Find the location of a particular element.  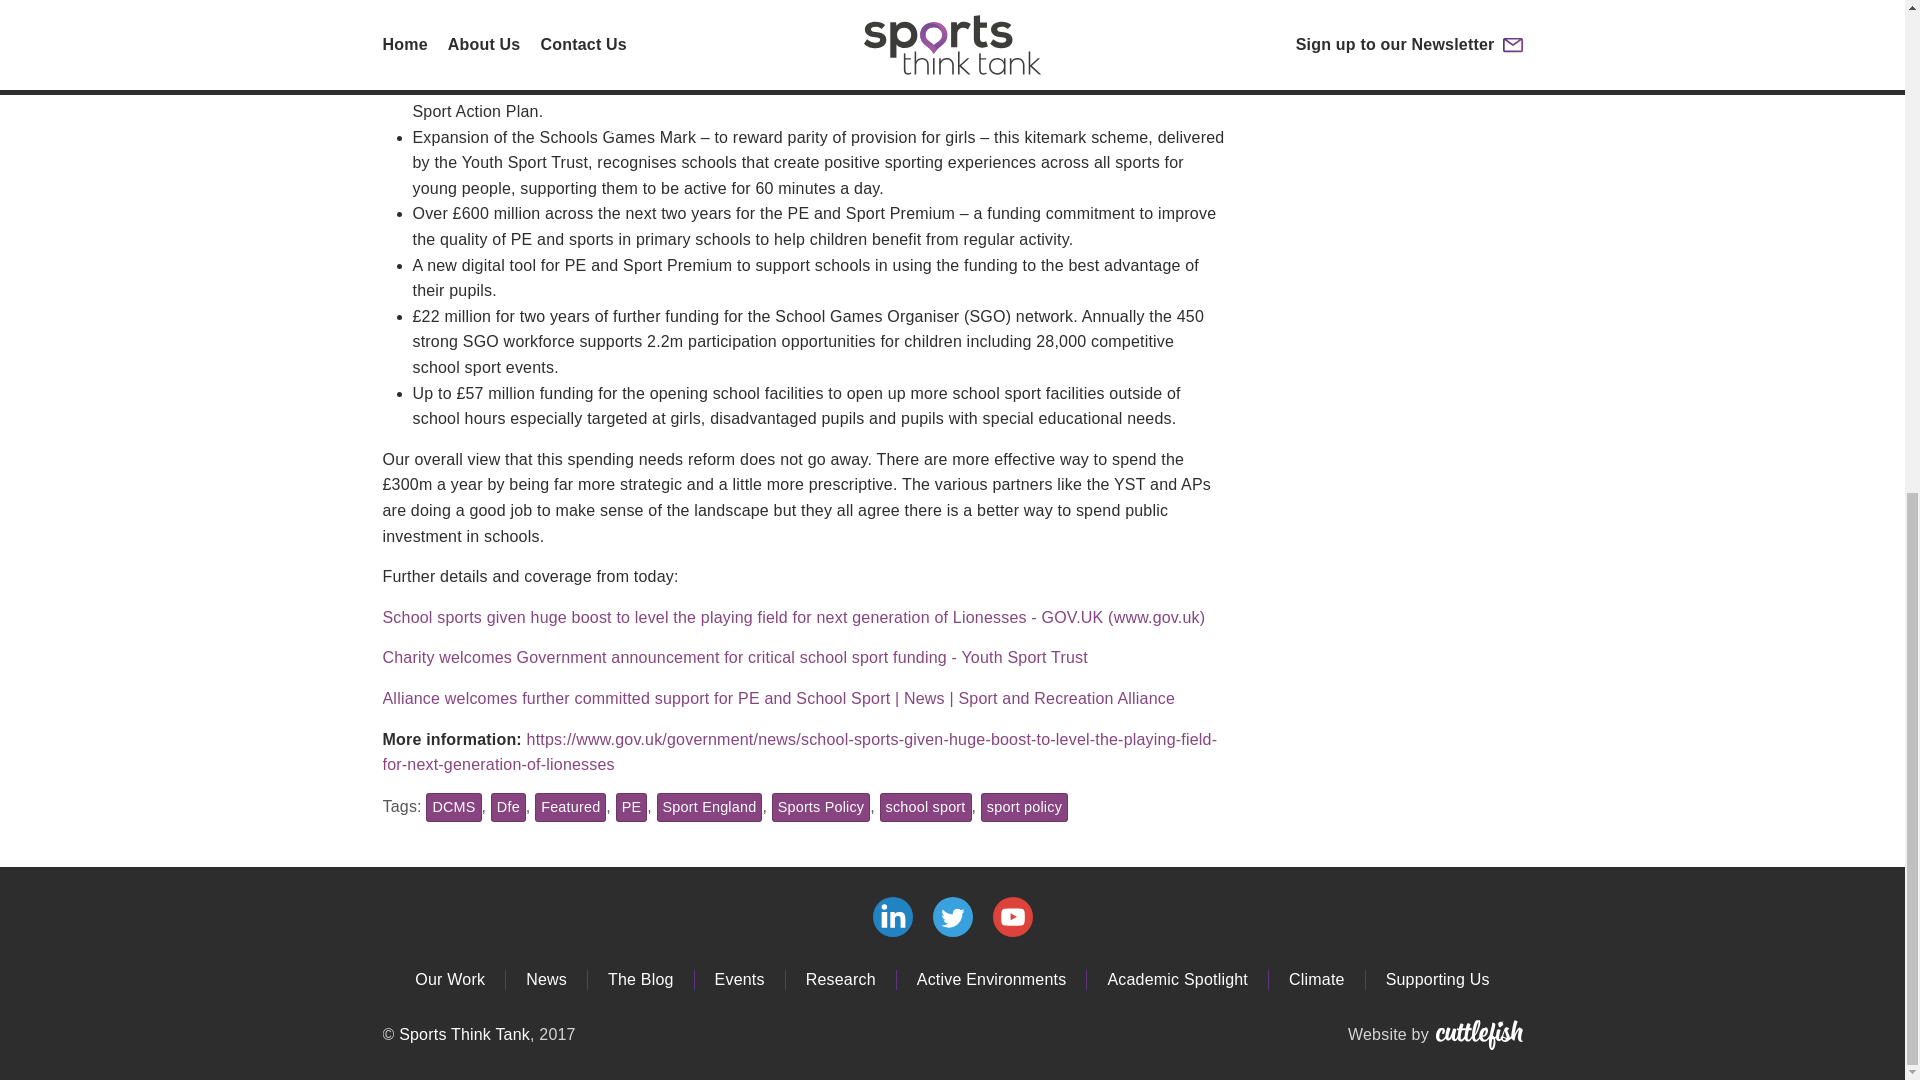

Follow us on Twitter is located at coordinates (951, 917).